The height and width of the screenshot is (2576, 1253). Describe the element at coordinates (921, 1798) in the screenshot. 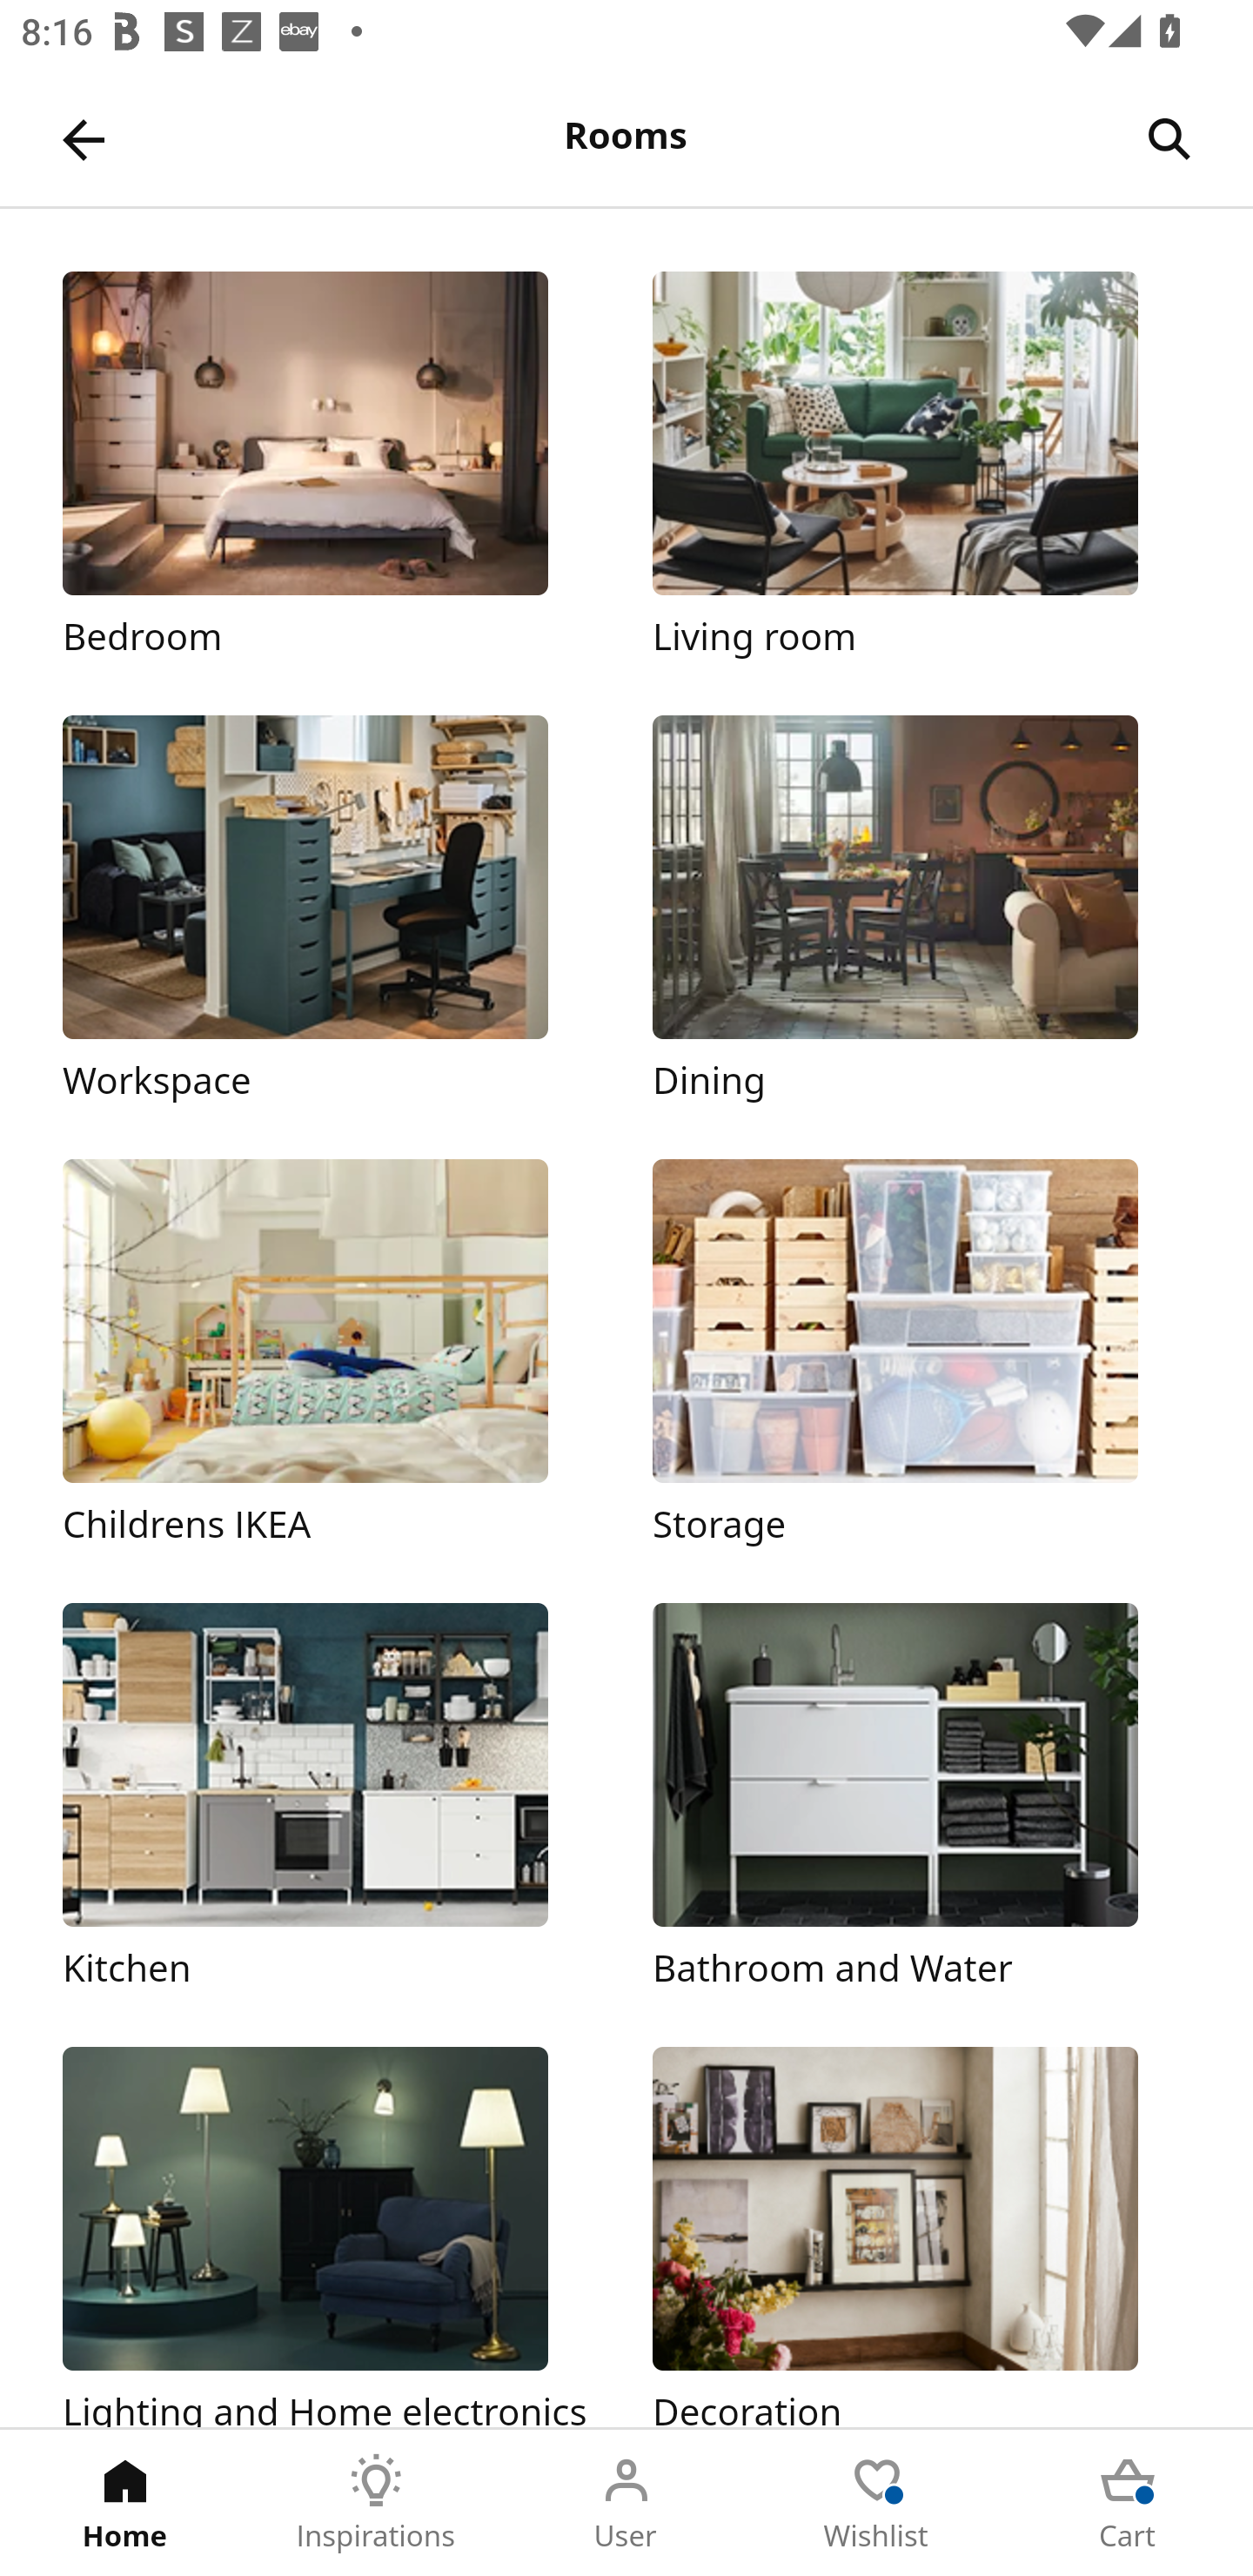

I see `Bathroom and Water` at that location.